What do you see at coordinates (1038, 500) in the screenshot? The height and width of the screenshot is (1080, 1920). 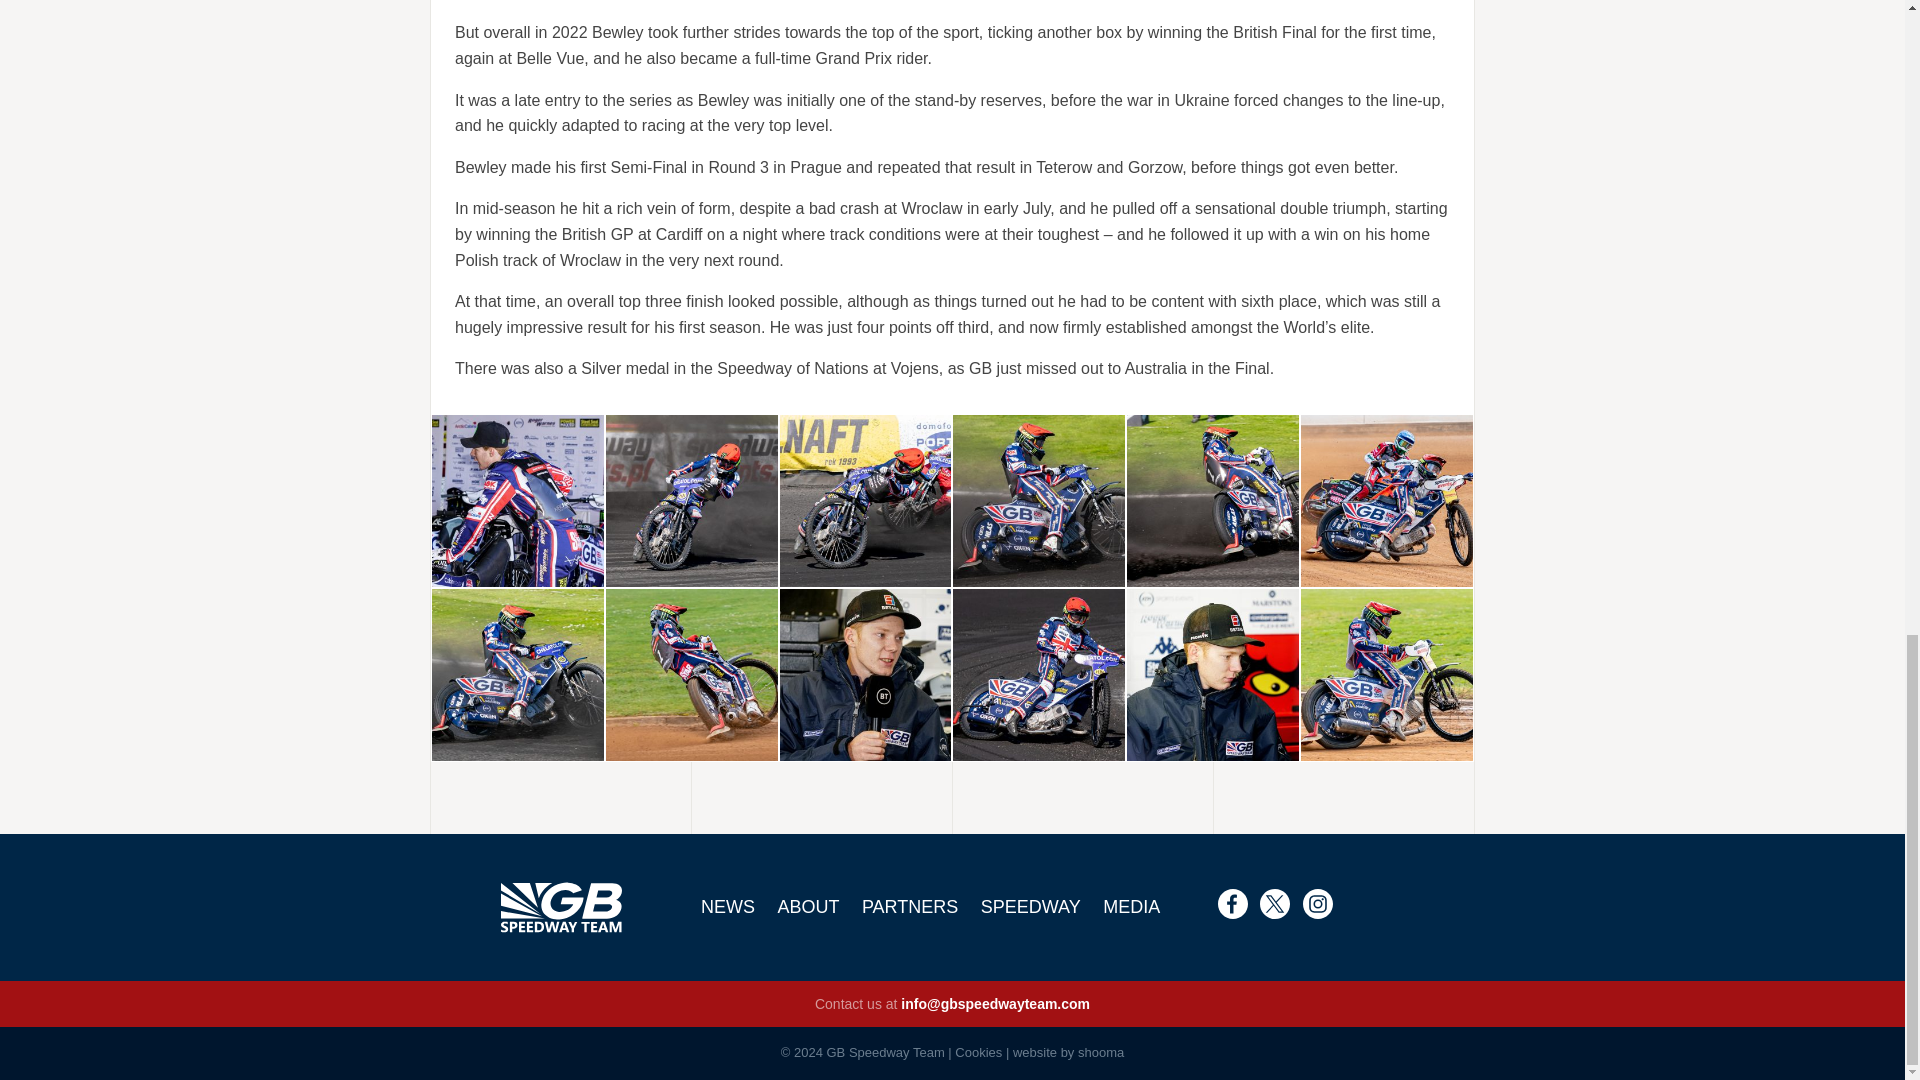 I see `120` at bounding box center [1038, 500].